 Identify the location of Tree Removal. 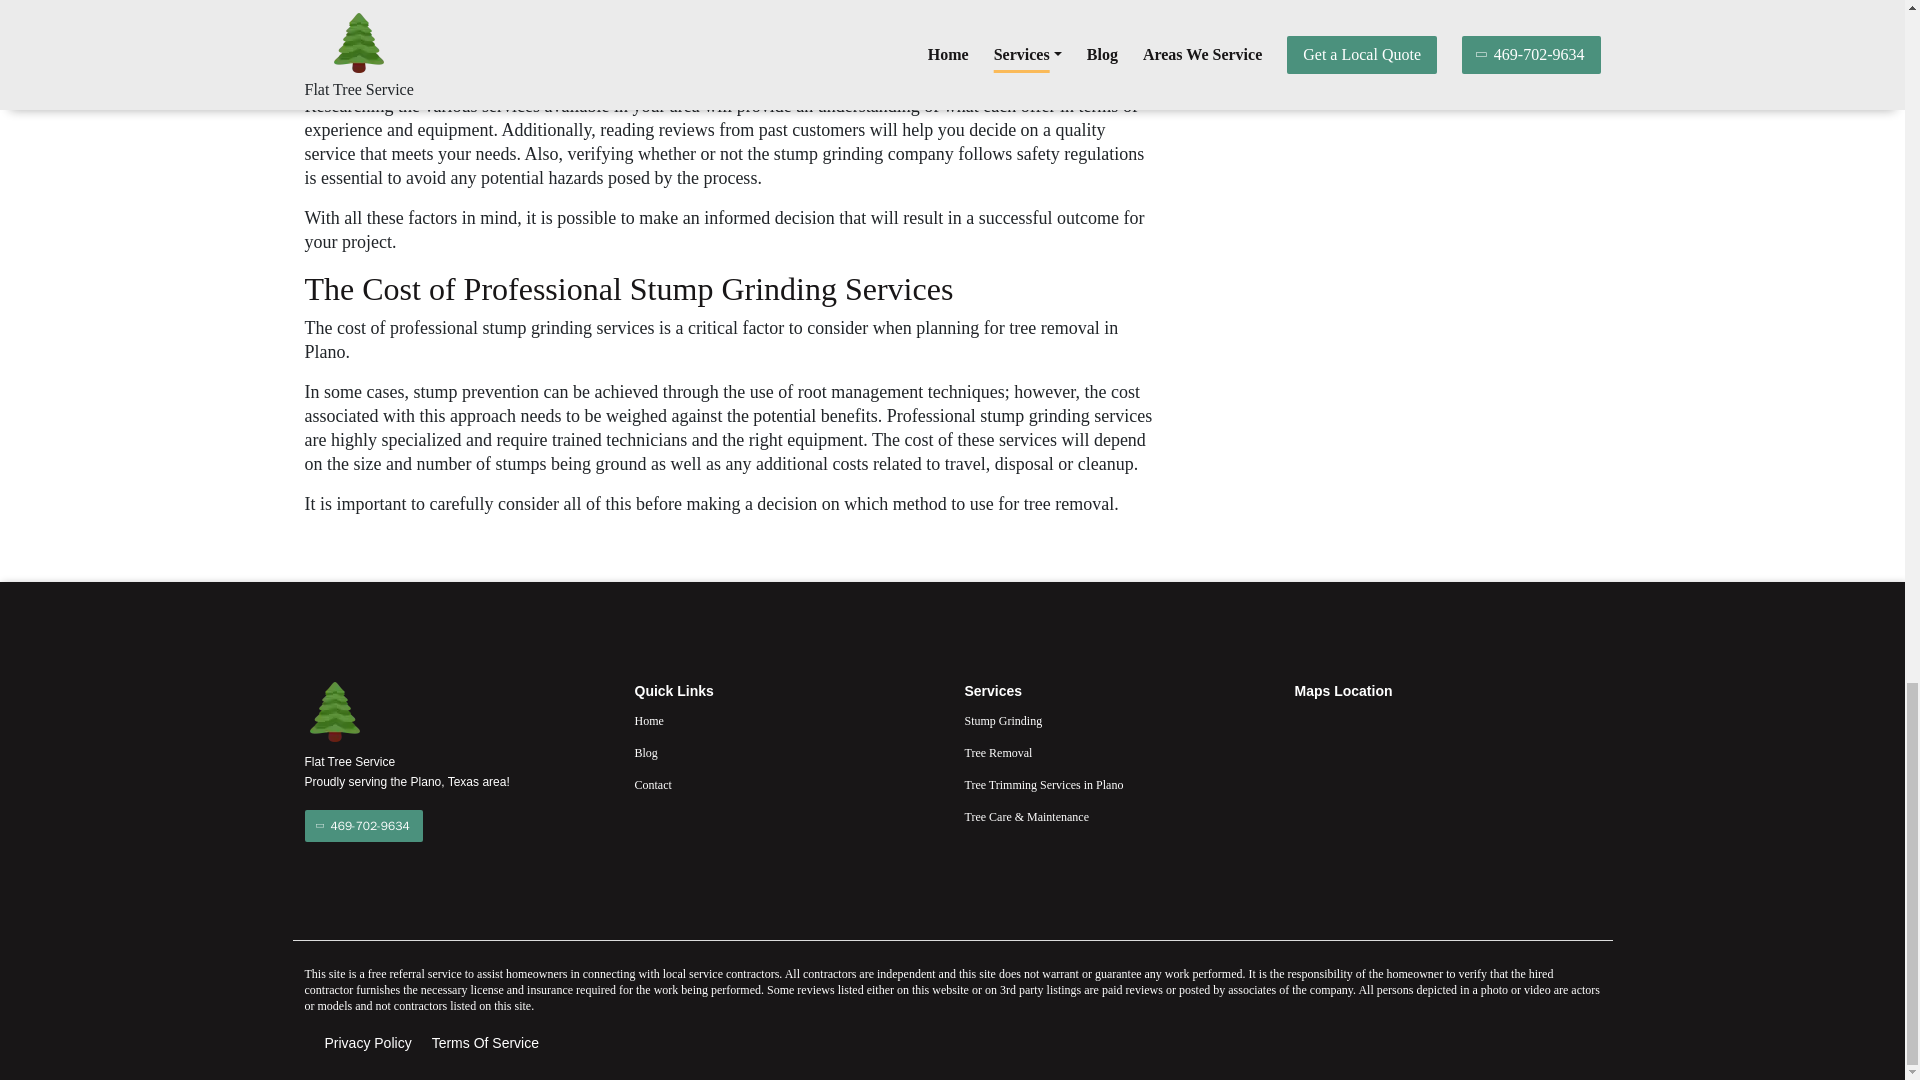
(1116, 752).